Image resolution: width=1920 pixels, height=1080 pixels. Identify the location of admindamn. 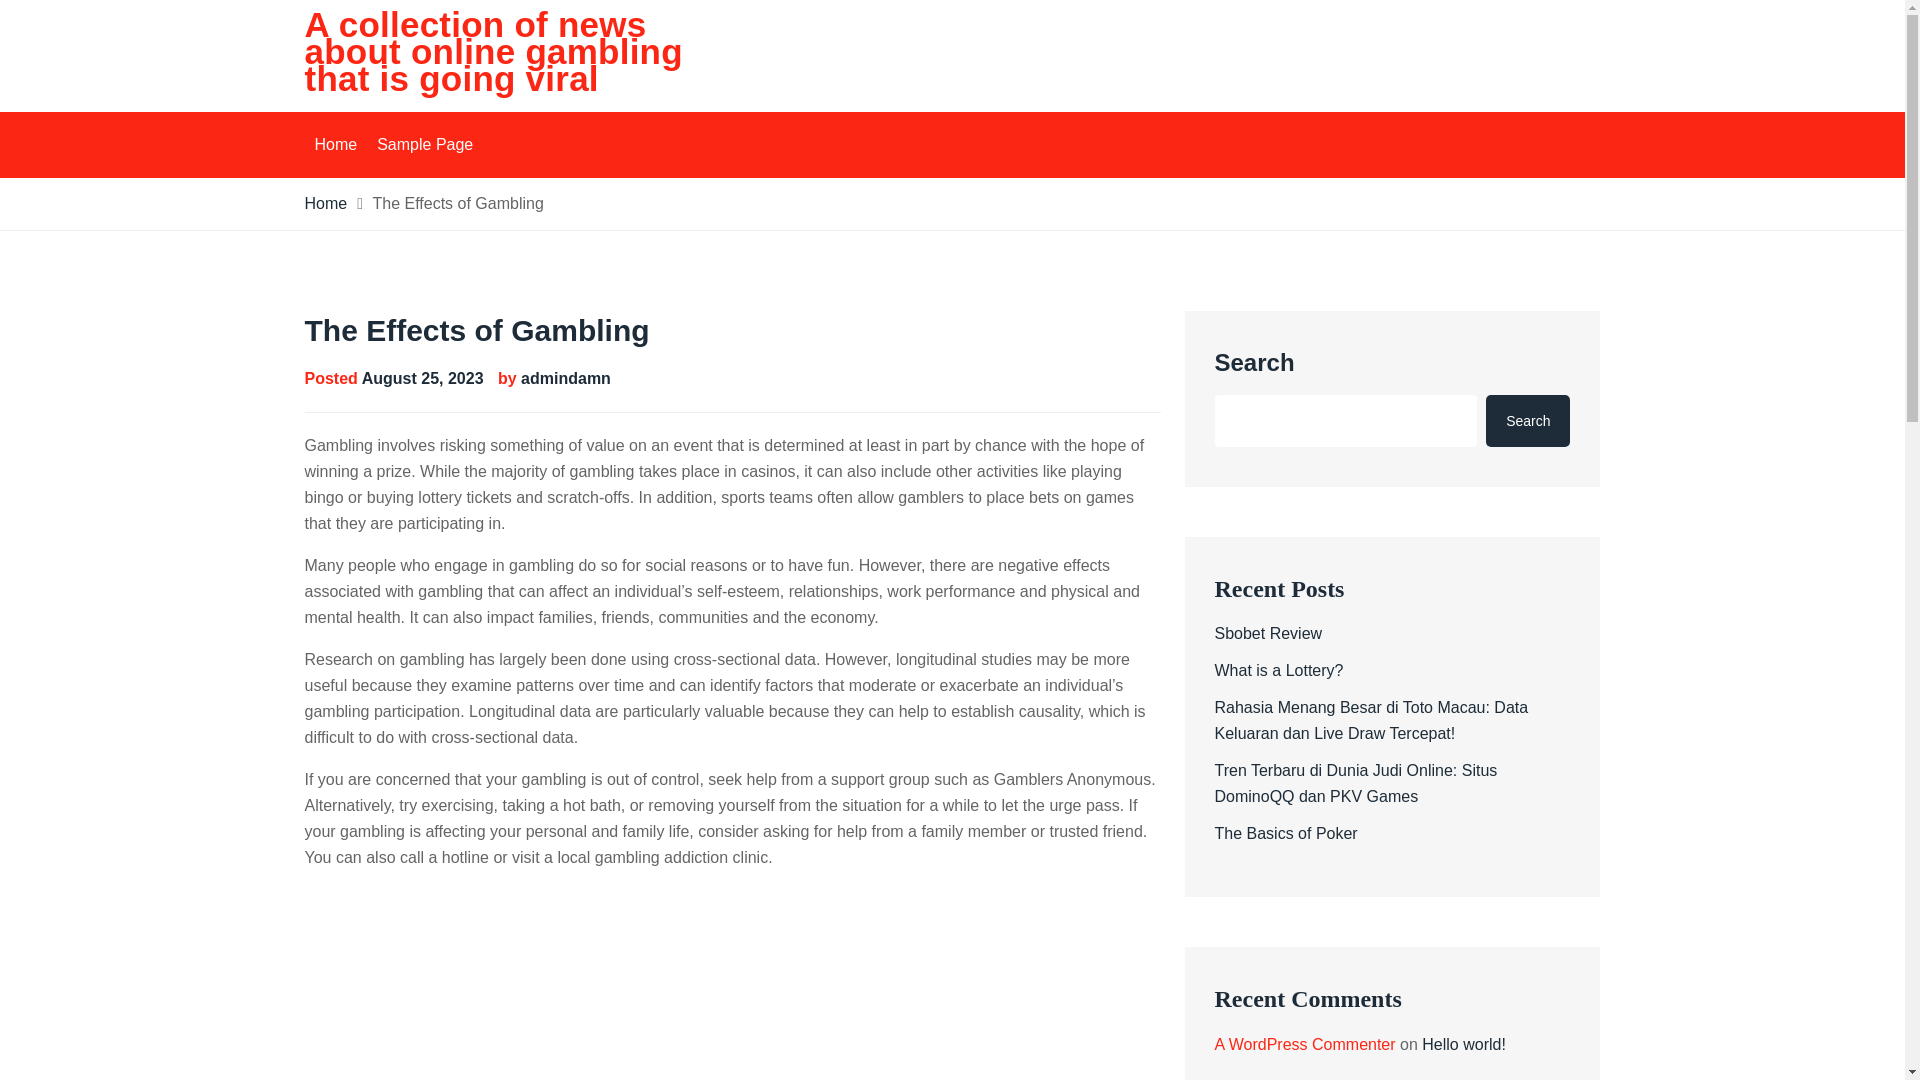
(565, 378).